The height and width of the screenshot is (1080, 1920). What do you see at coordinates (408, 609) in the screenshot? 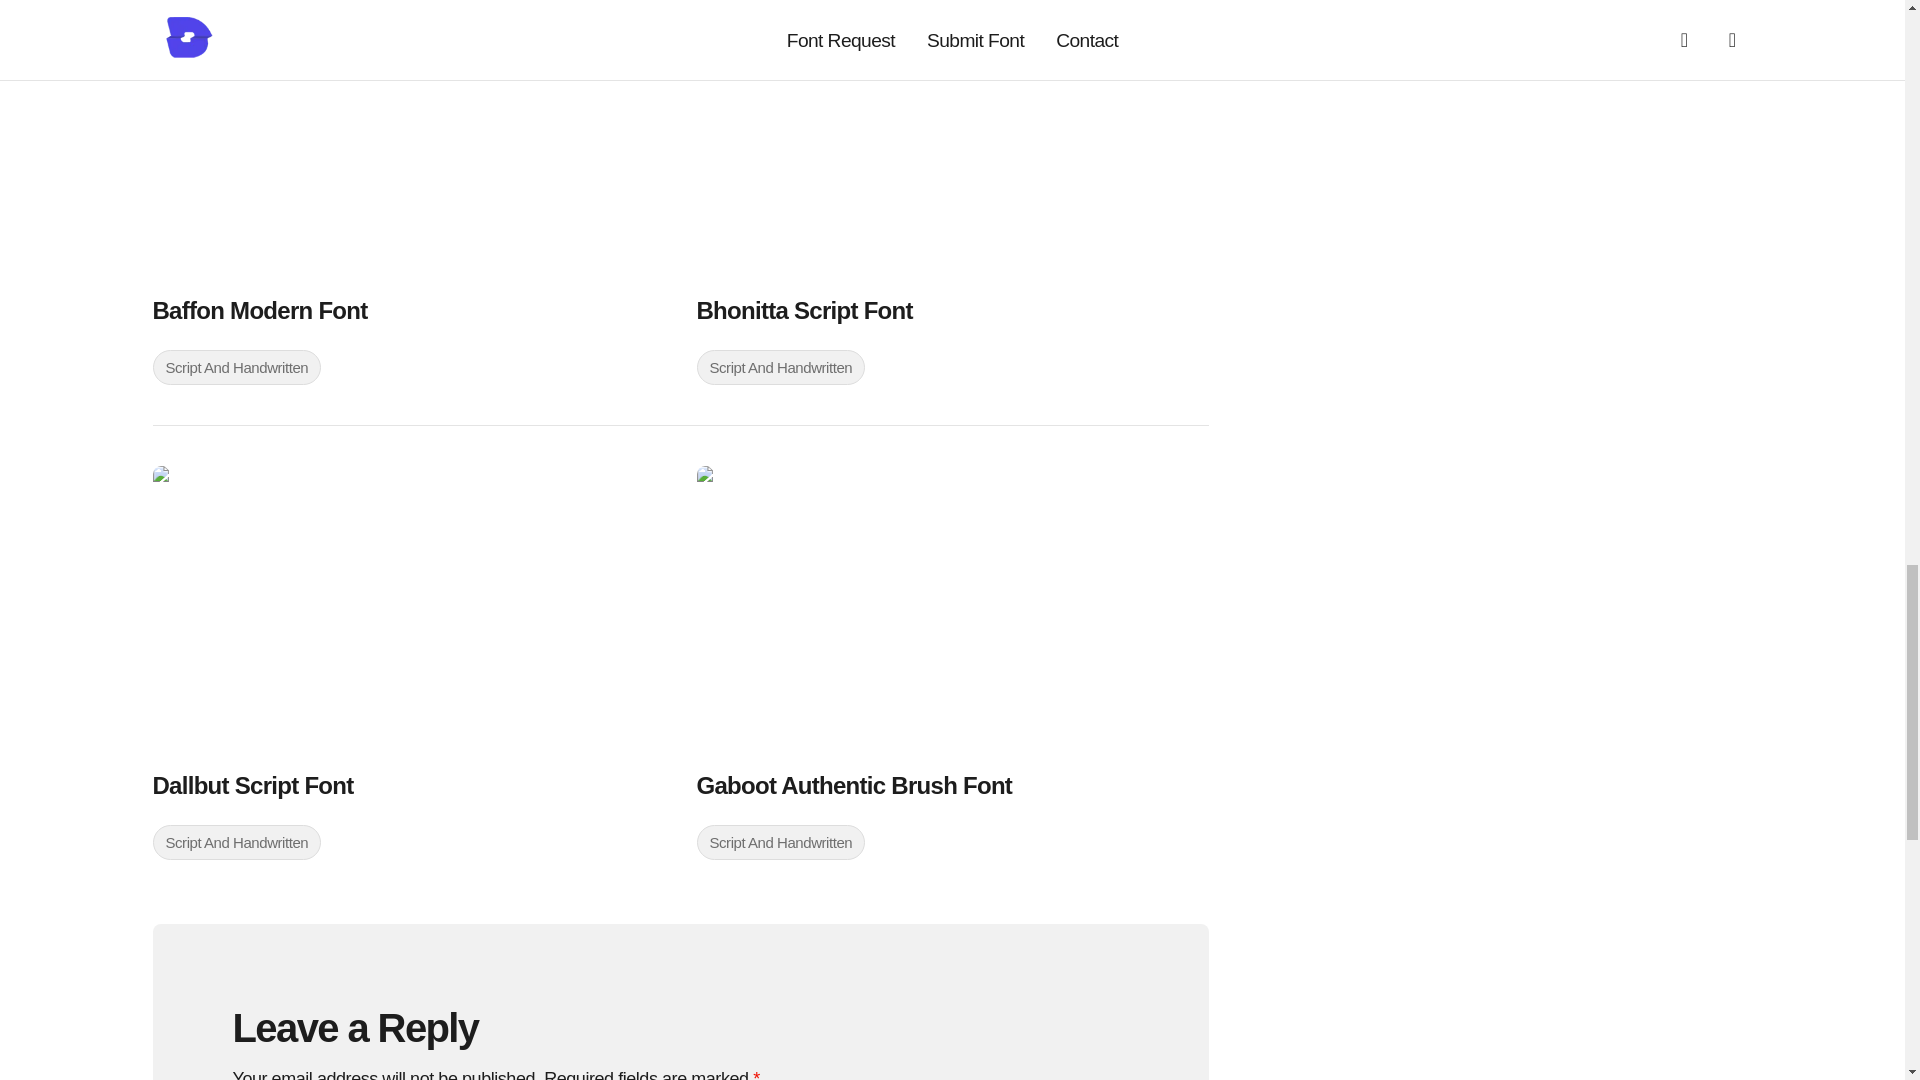
I see `Dallbut Script Font` at bounding box center [408, 609].